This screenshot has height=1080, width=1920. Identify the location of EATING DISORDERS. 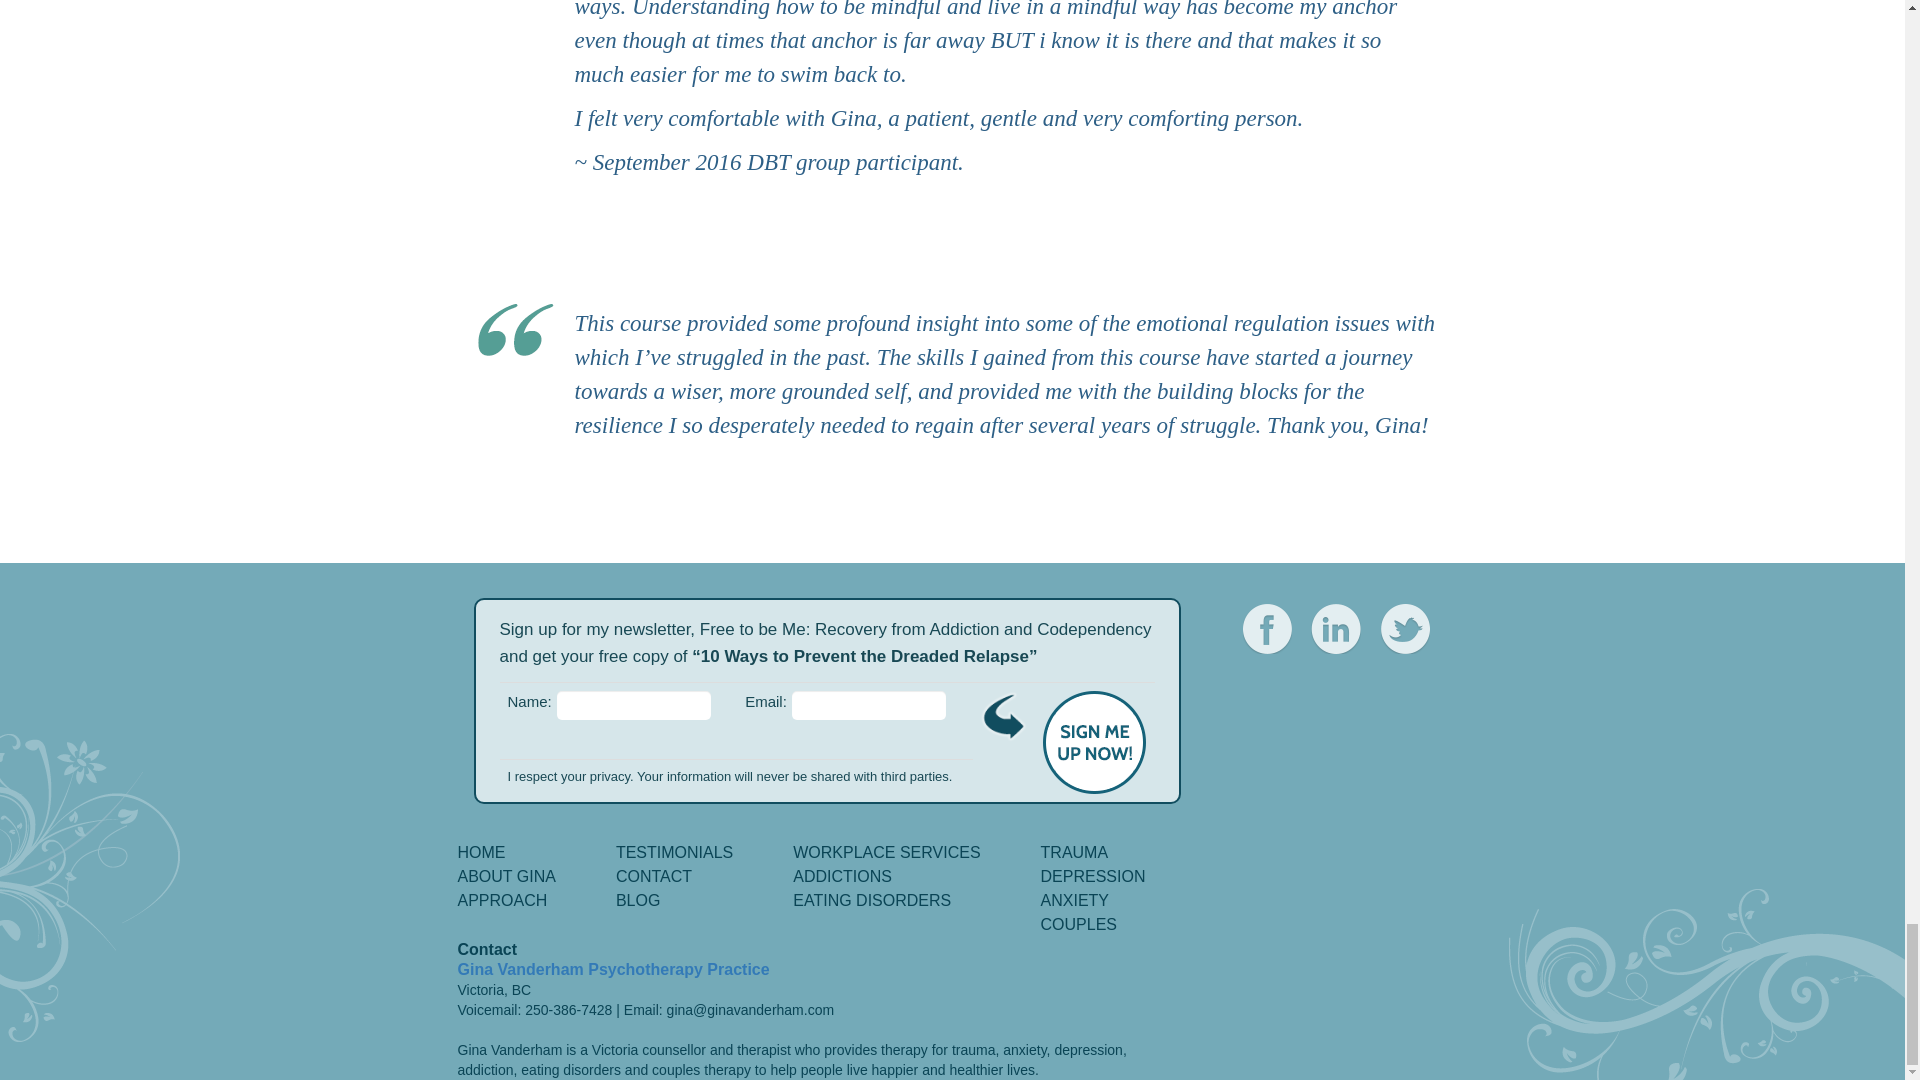
(871, 900).